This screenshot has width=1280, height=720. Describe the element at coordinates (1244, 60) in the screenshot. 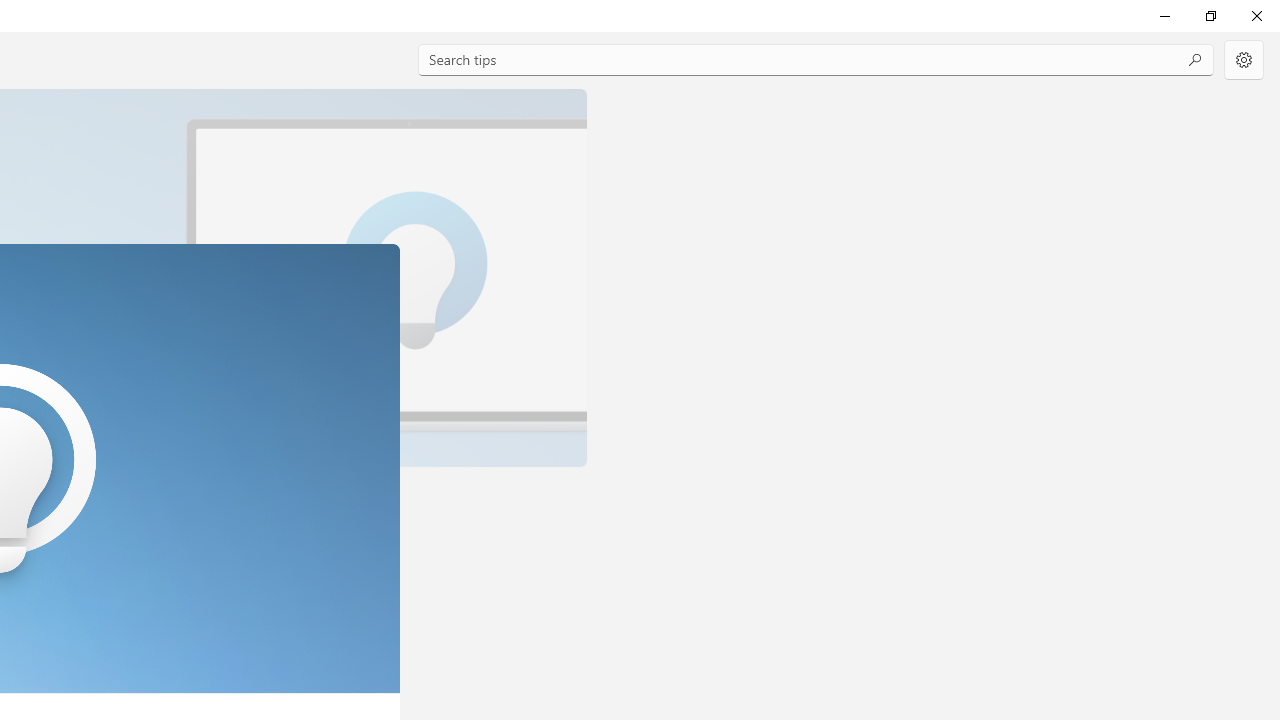

I see `Settings` at that location.